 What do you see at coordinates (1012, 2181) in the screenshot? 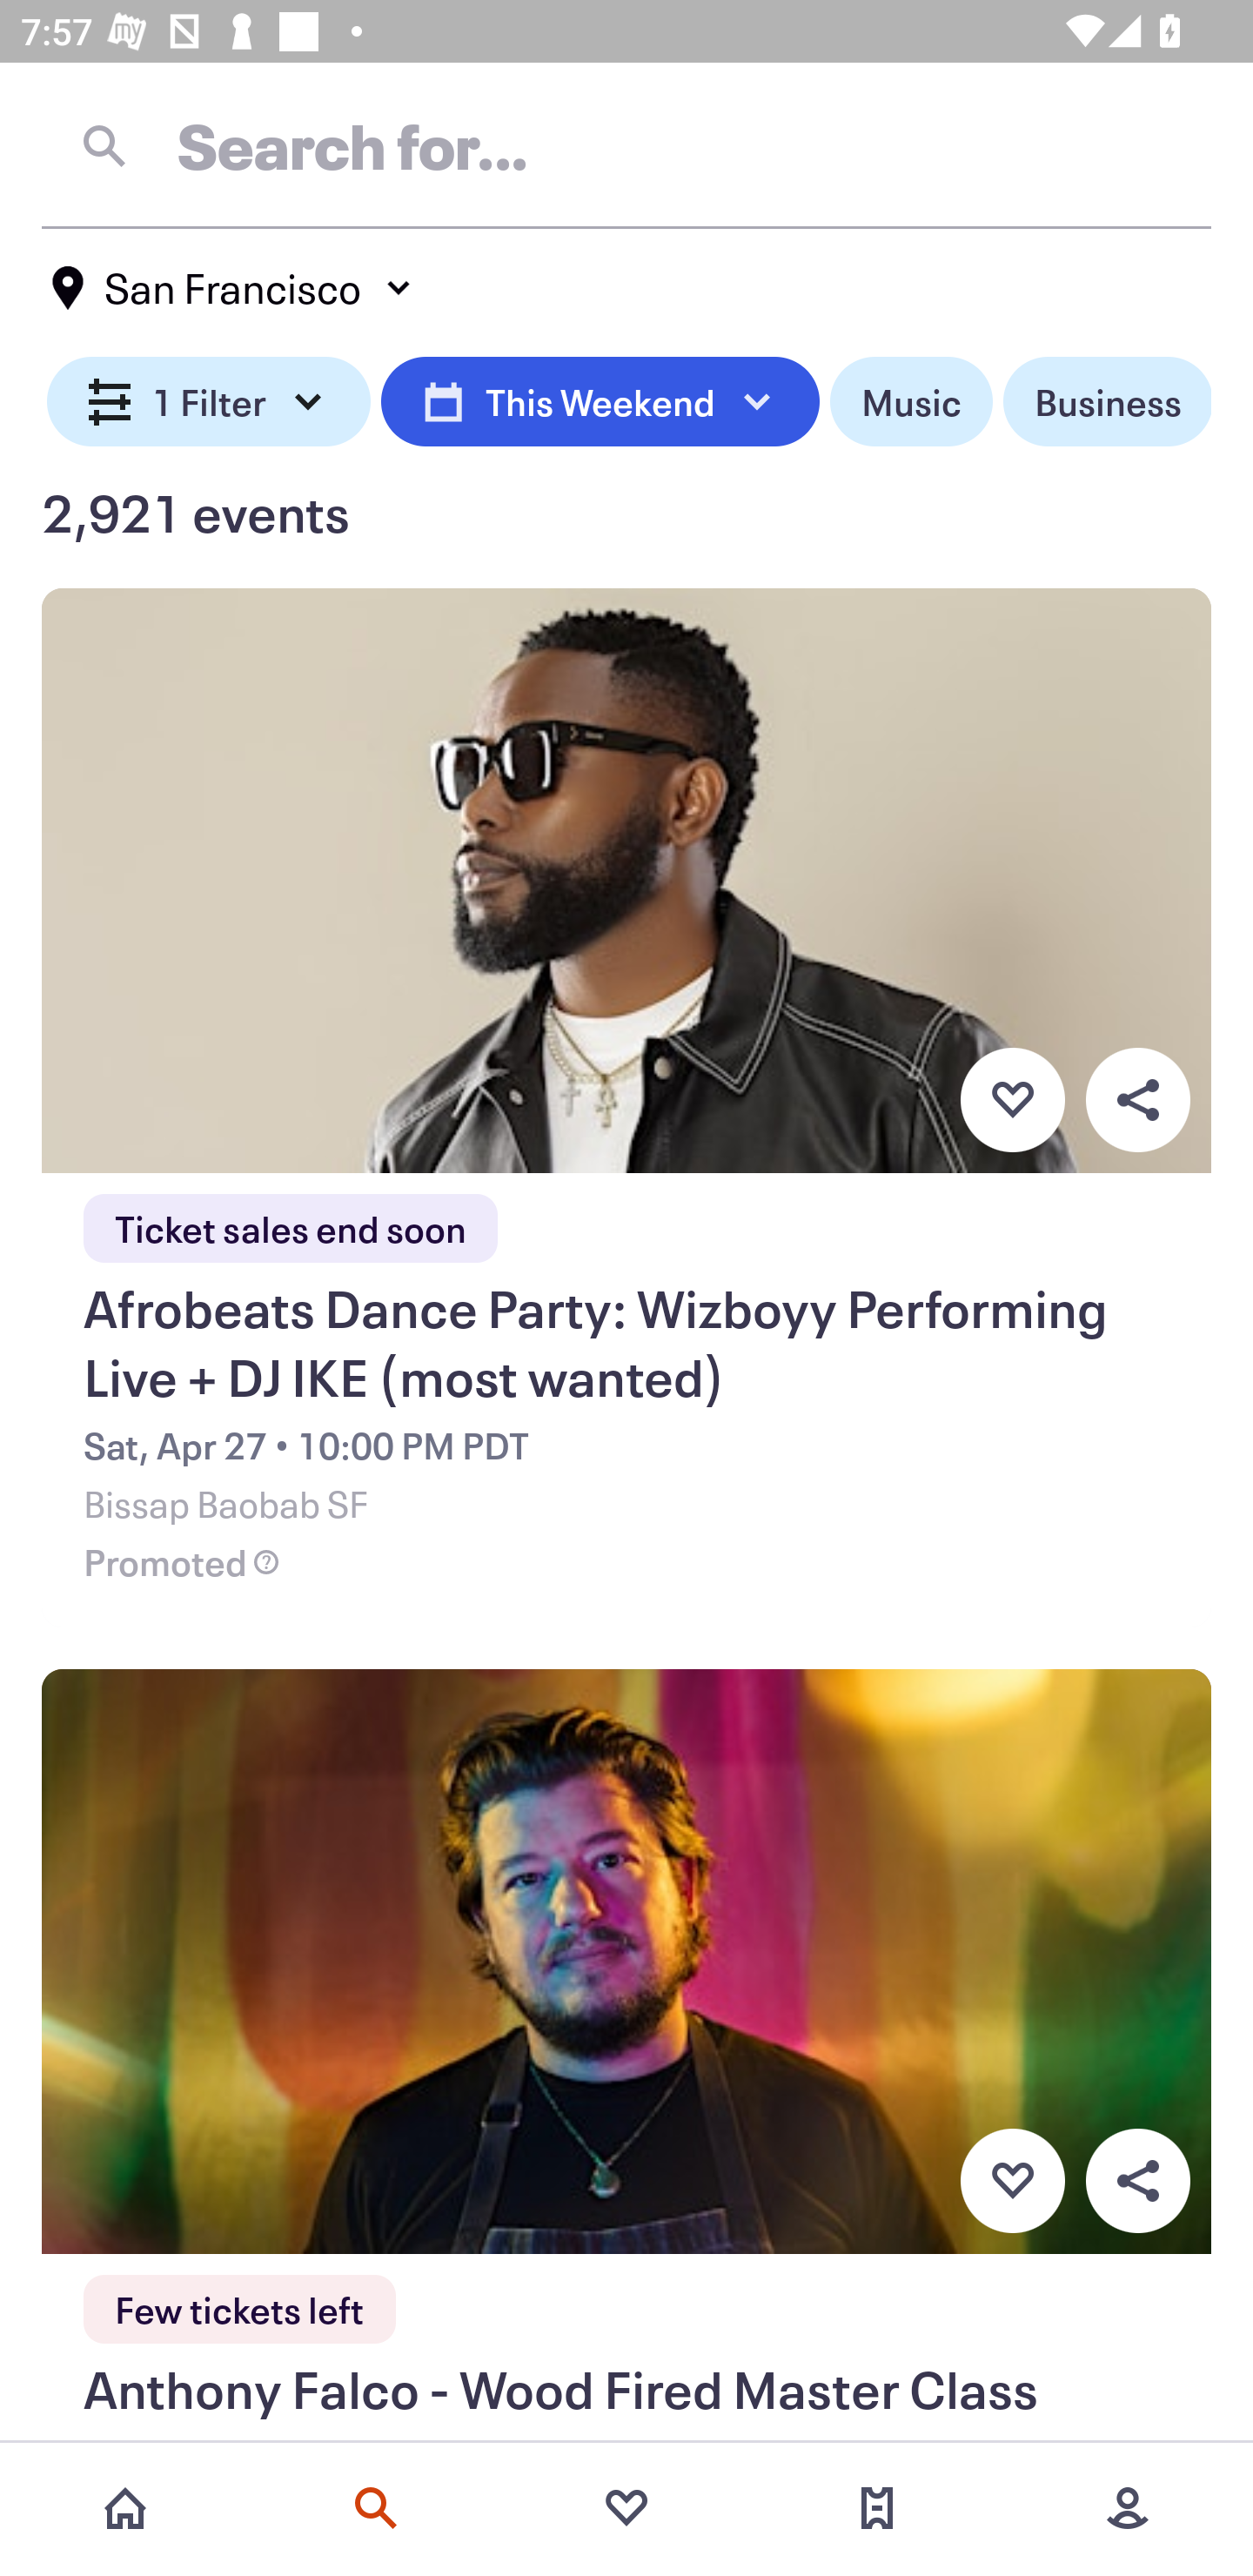
I see `Favorite button` at bounding box center [1012, 2181].